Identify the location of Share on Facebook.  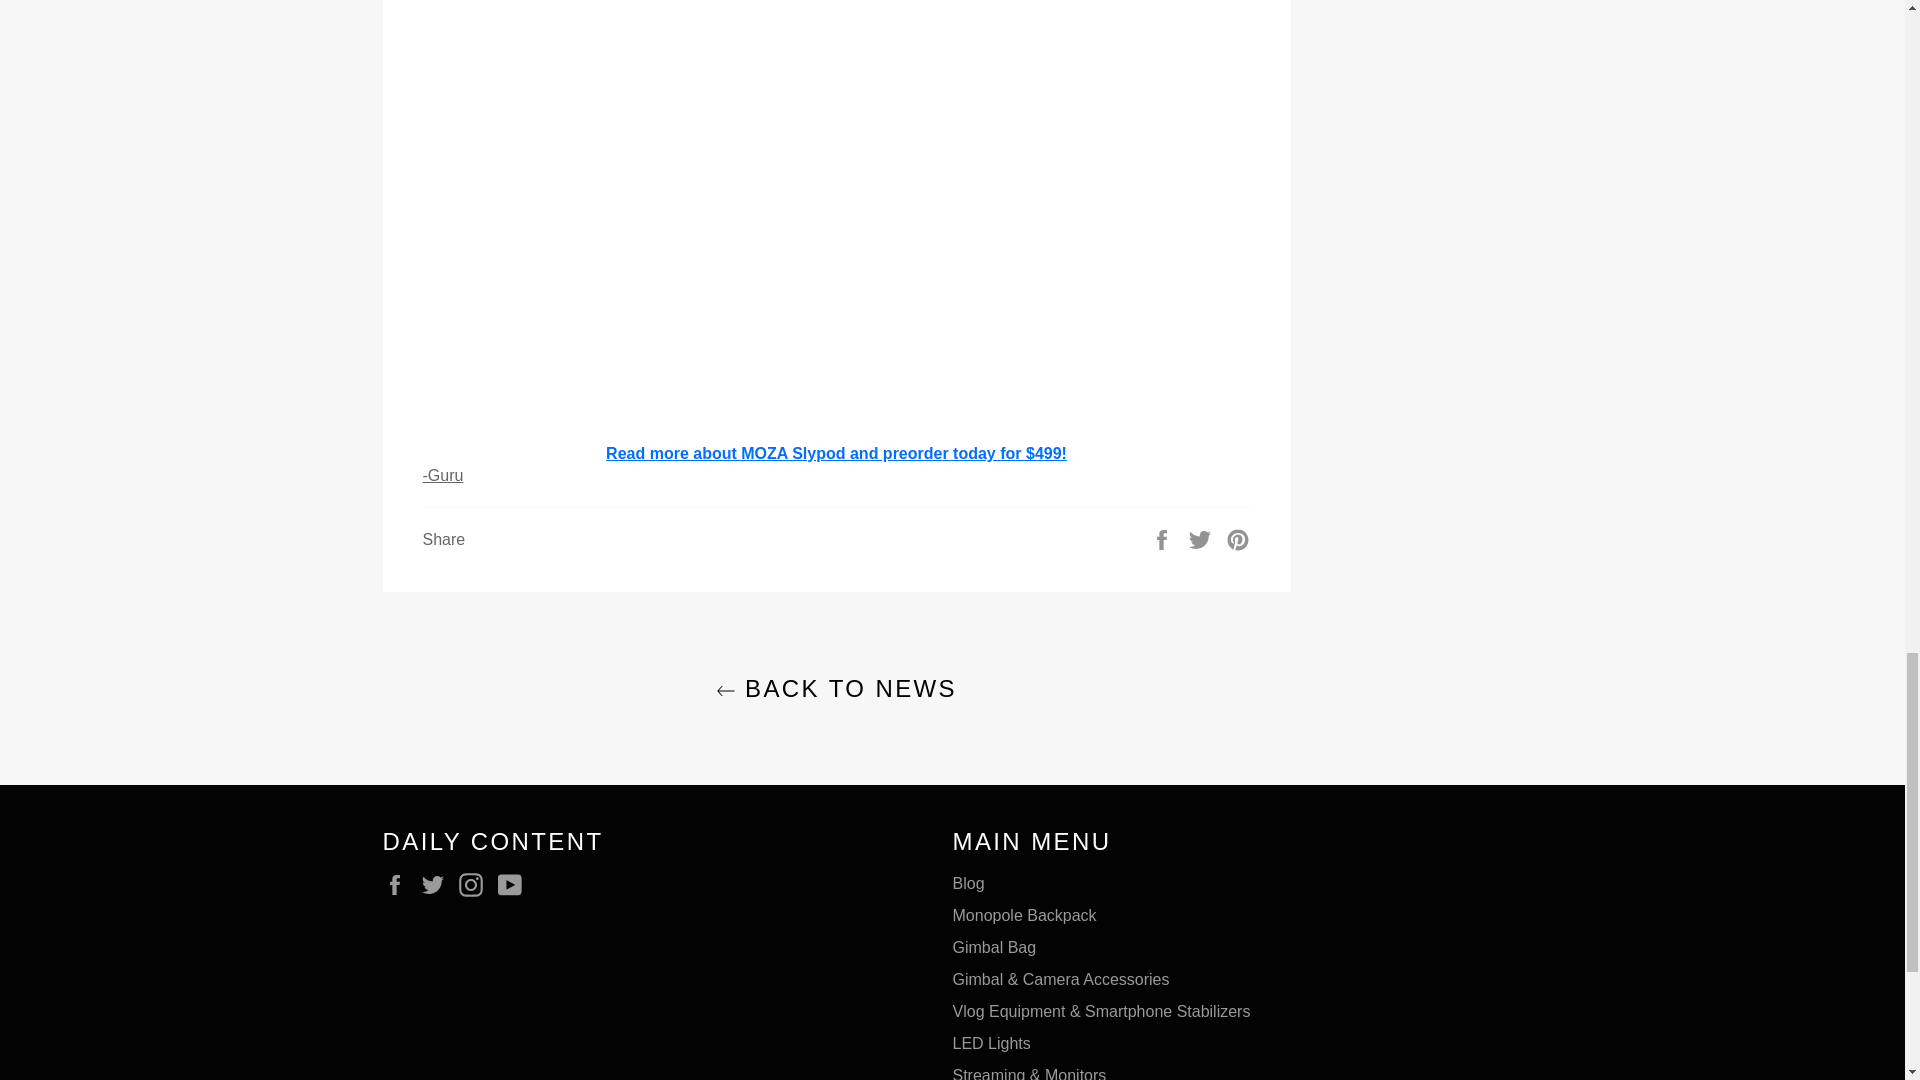
(1164, 538).